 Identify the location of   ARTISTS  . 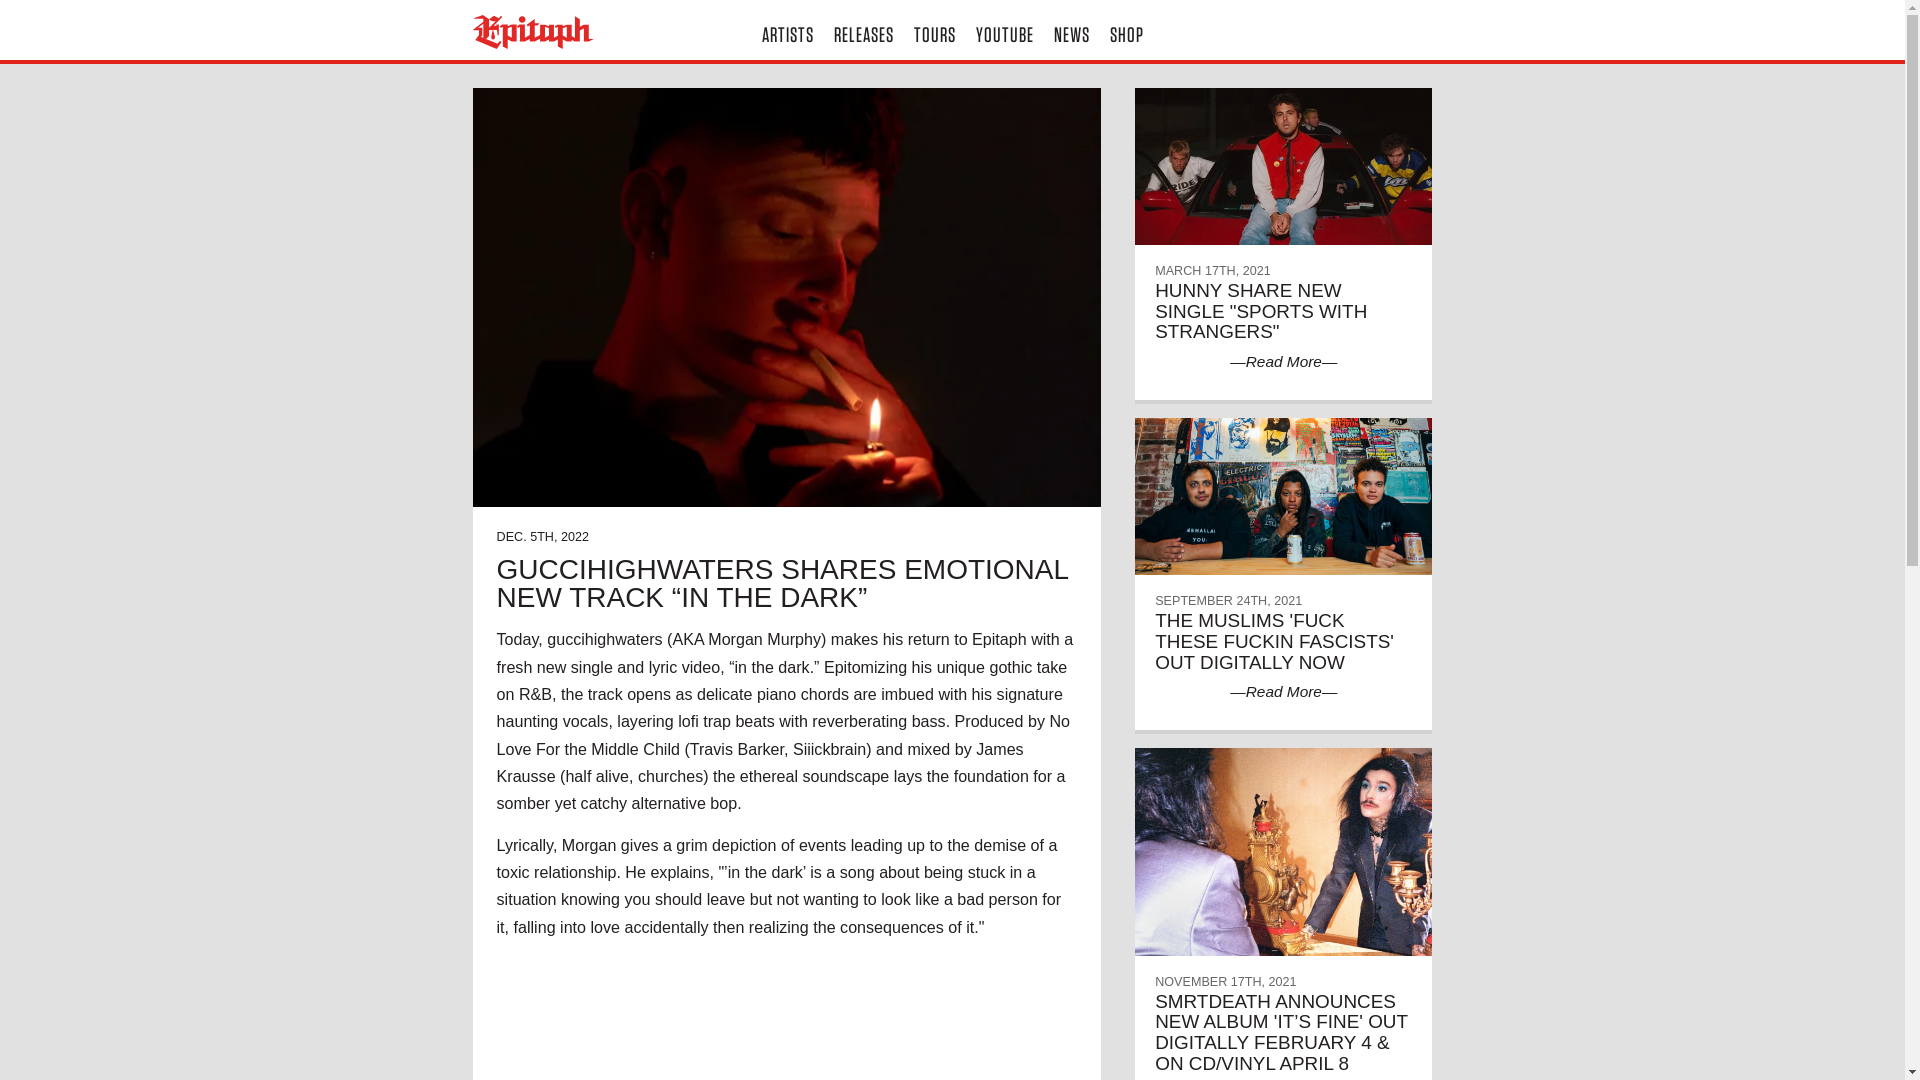
(788, 30).